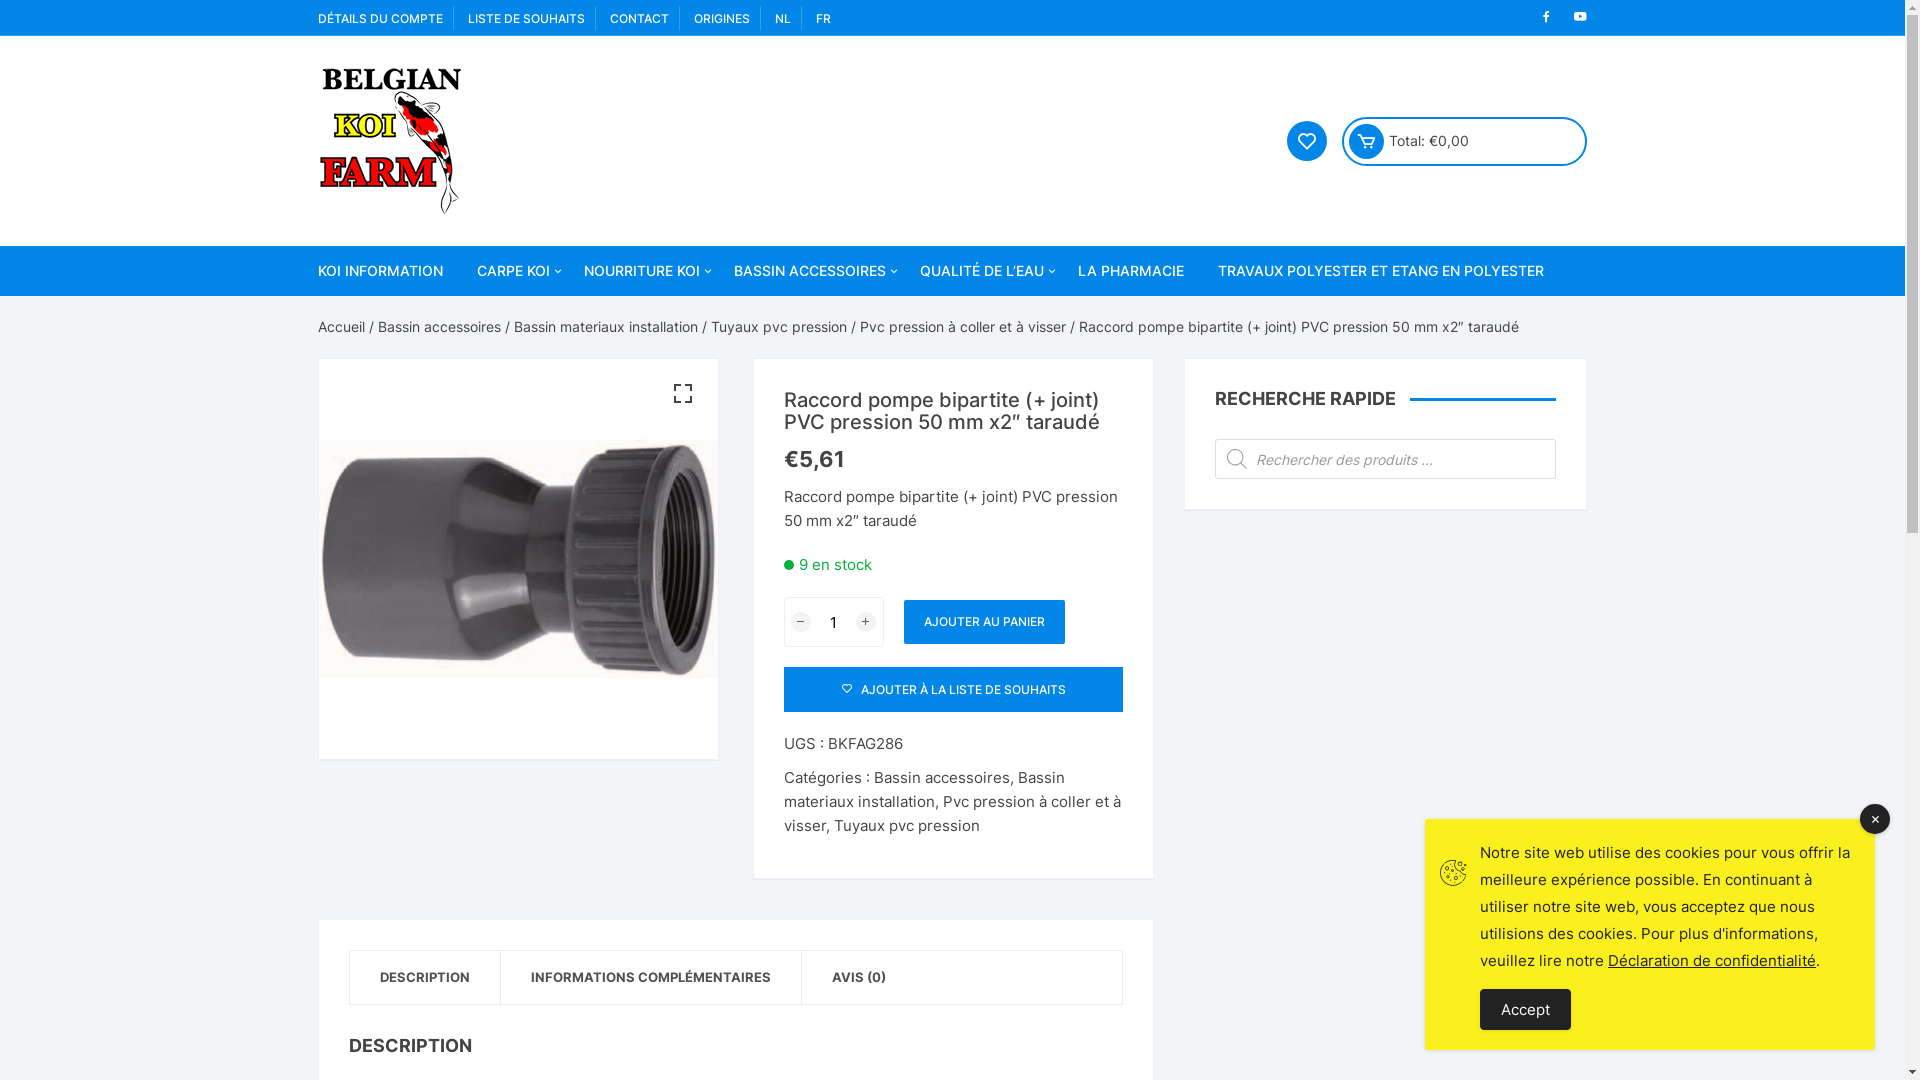 Image resolution: width=1920 pixels, height=1080 pixels. What do you see at coordinates (843, 756) in the screenshot?
I see `Epuisettes et filets de protection` at bounding box center [843, 756].